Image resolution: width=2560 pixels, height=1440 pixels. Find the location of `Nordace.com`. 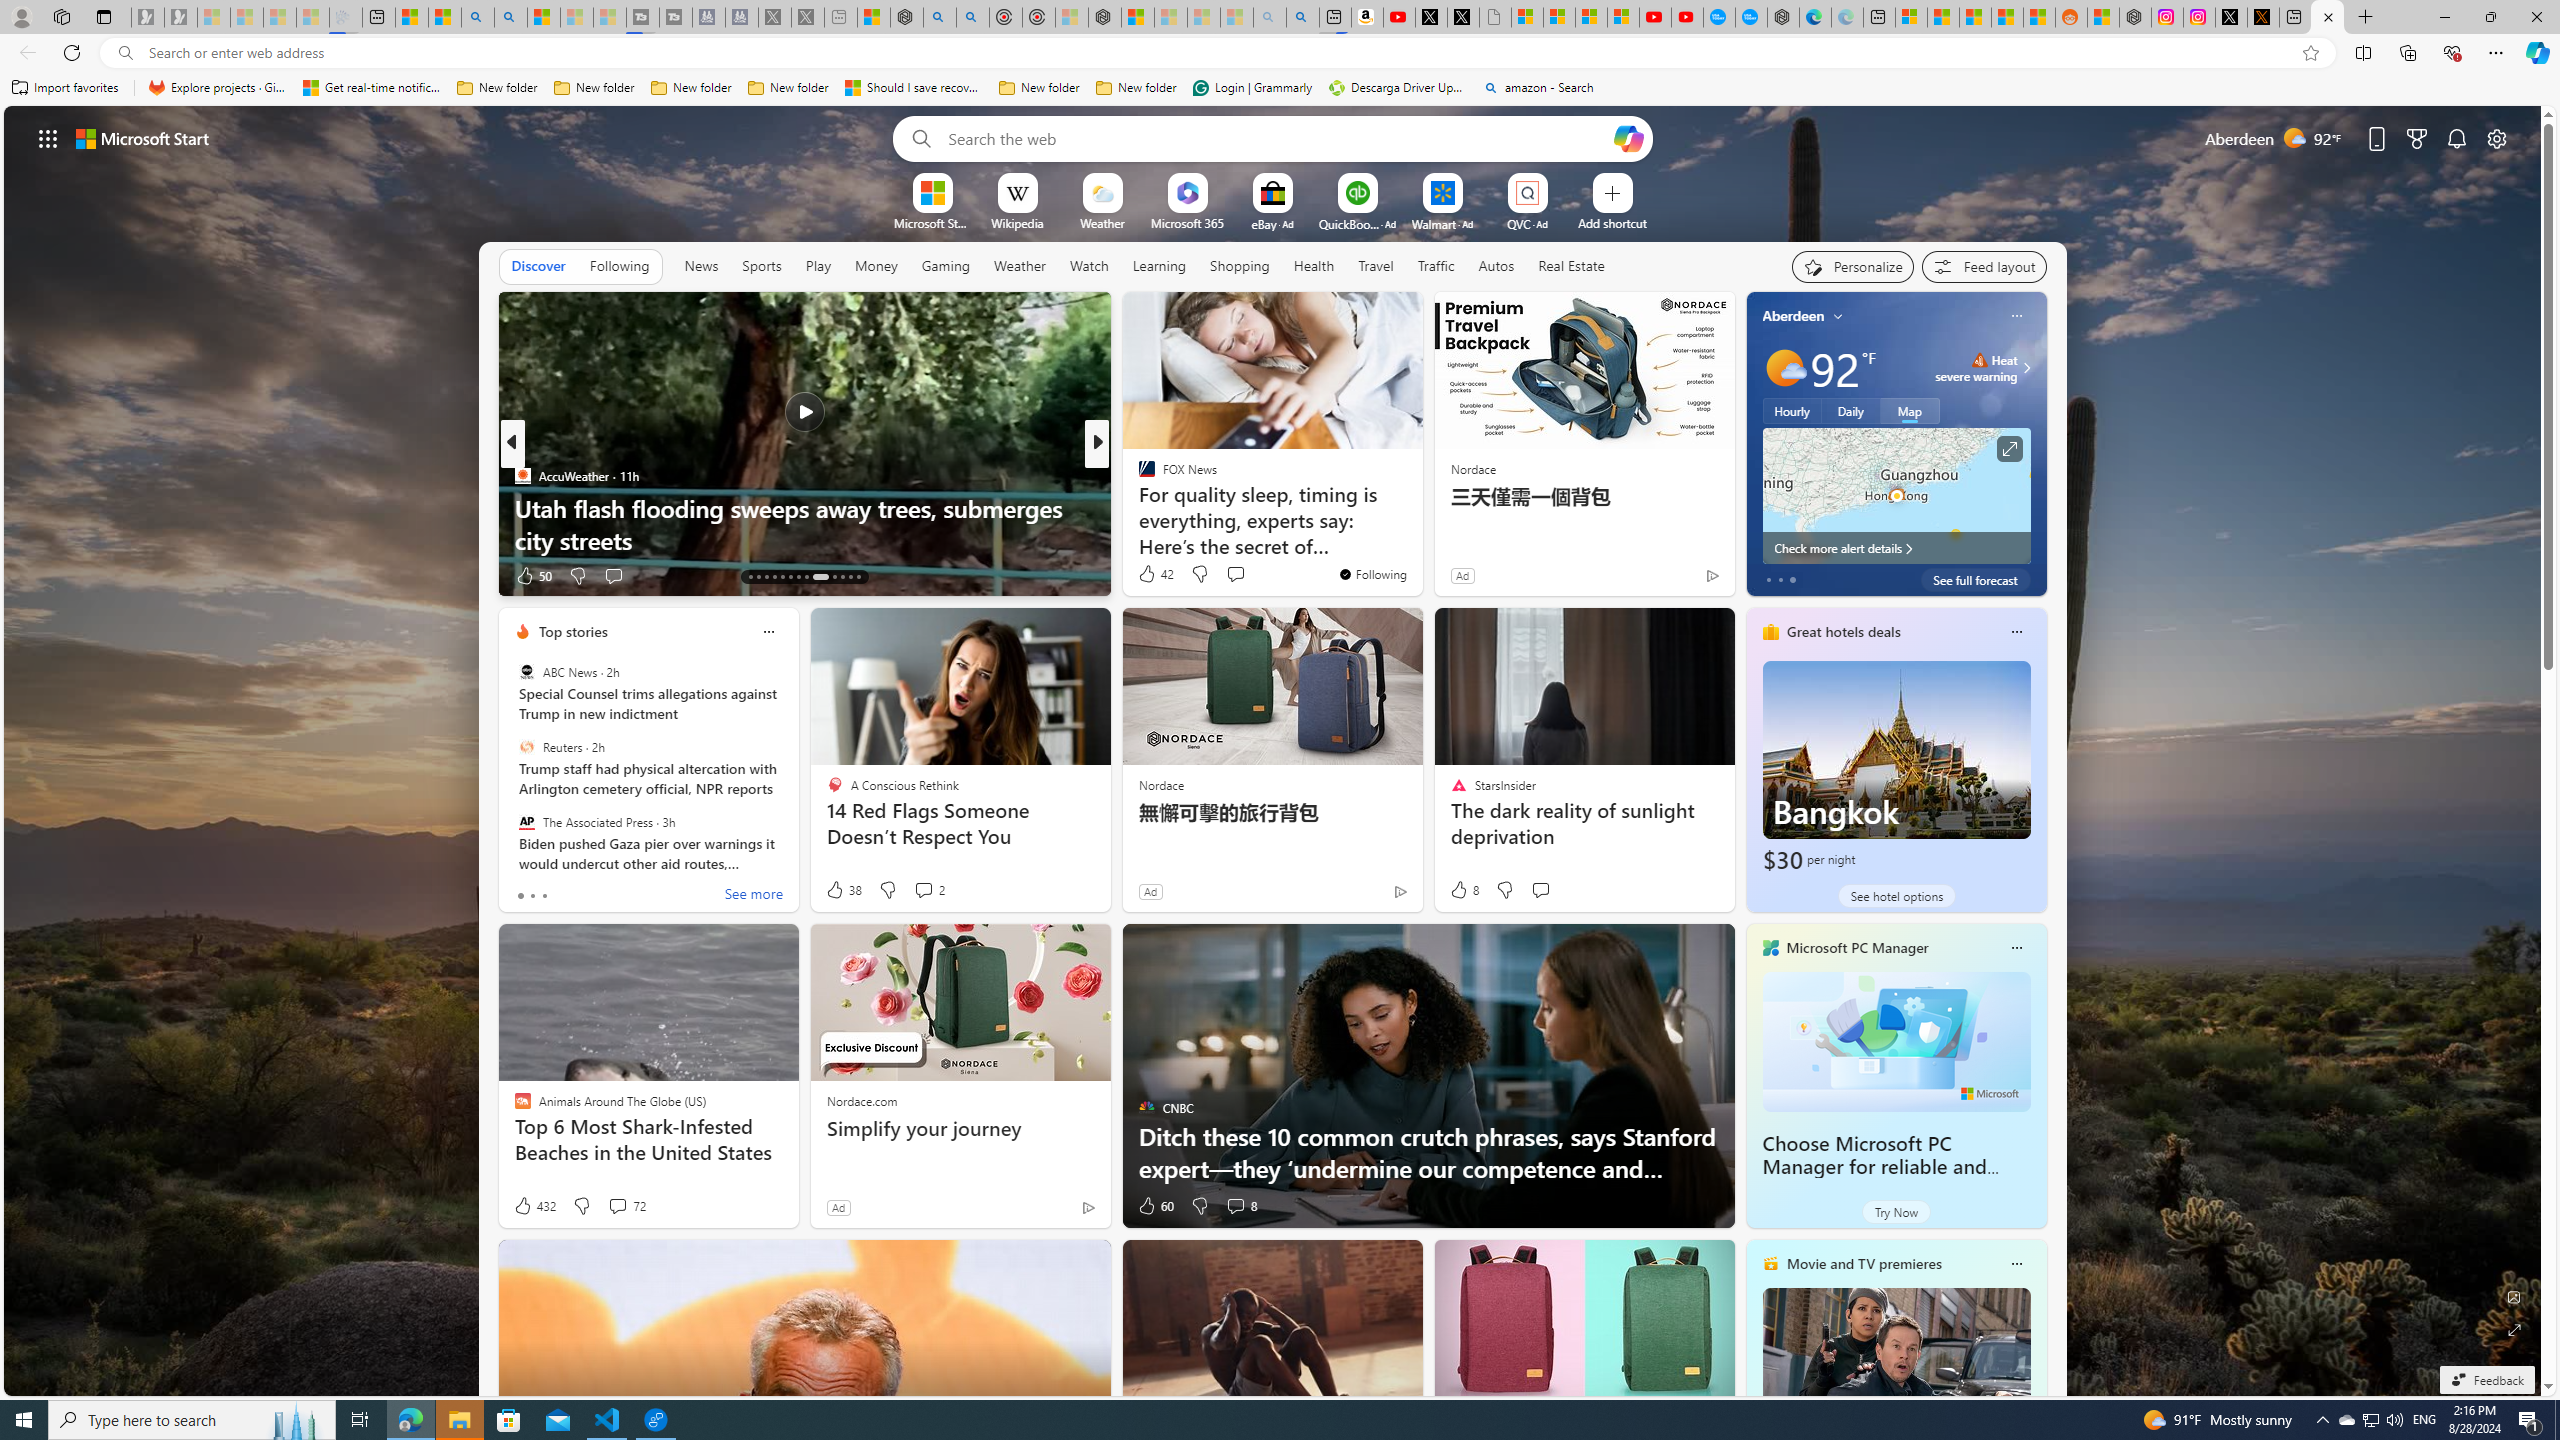

Nordace.com is located at coordinates (862, 1100).